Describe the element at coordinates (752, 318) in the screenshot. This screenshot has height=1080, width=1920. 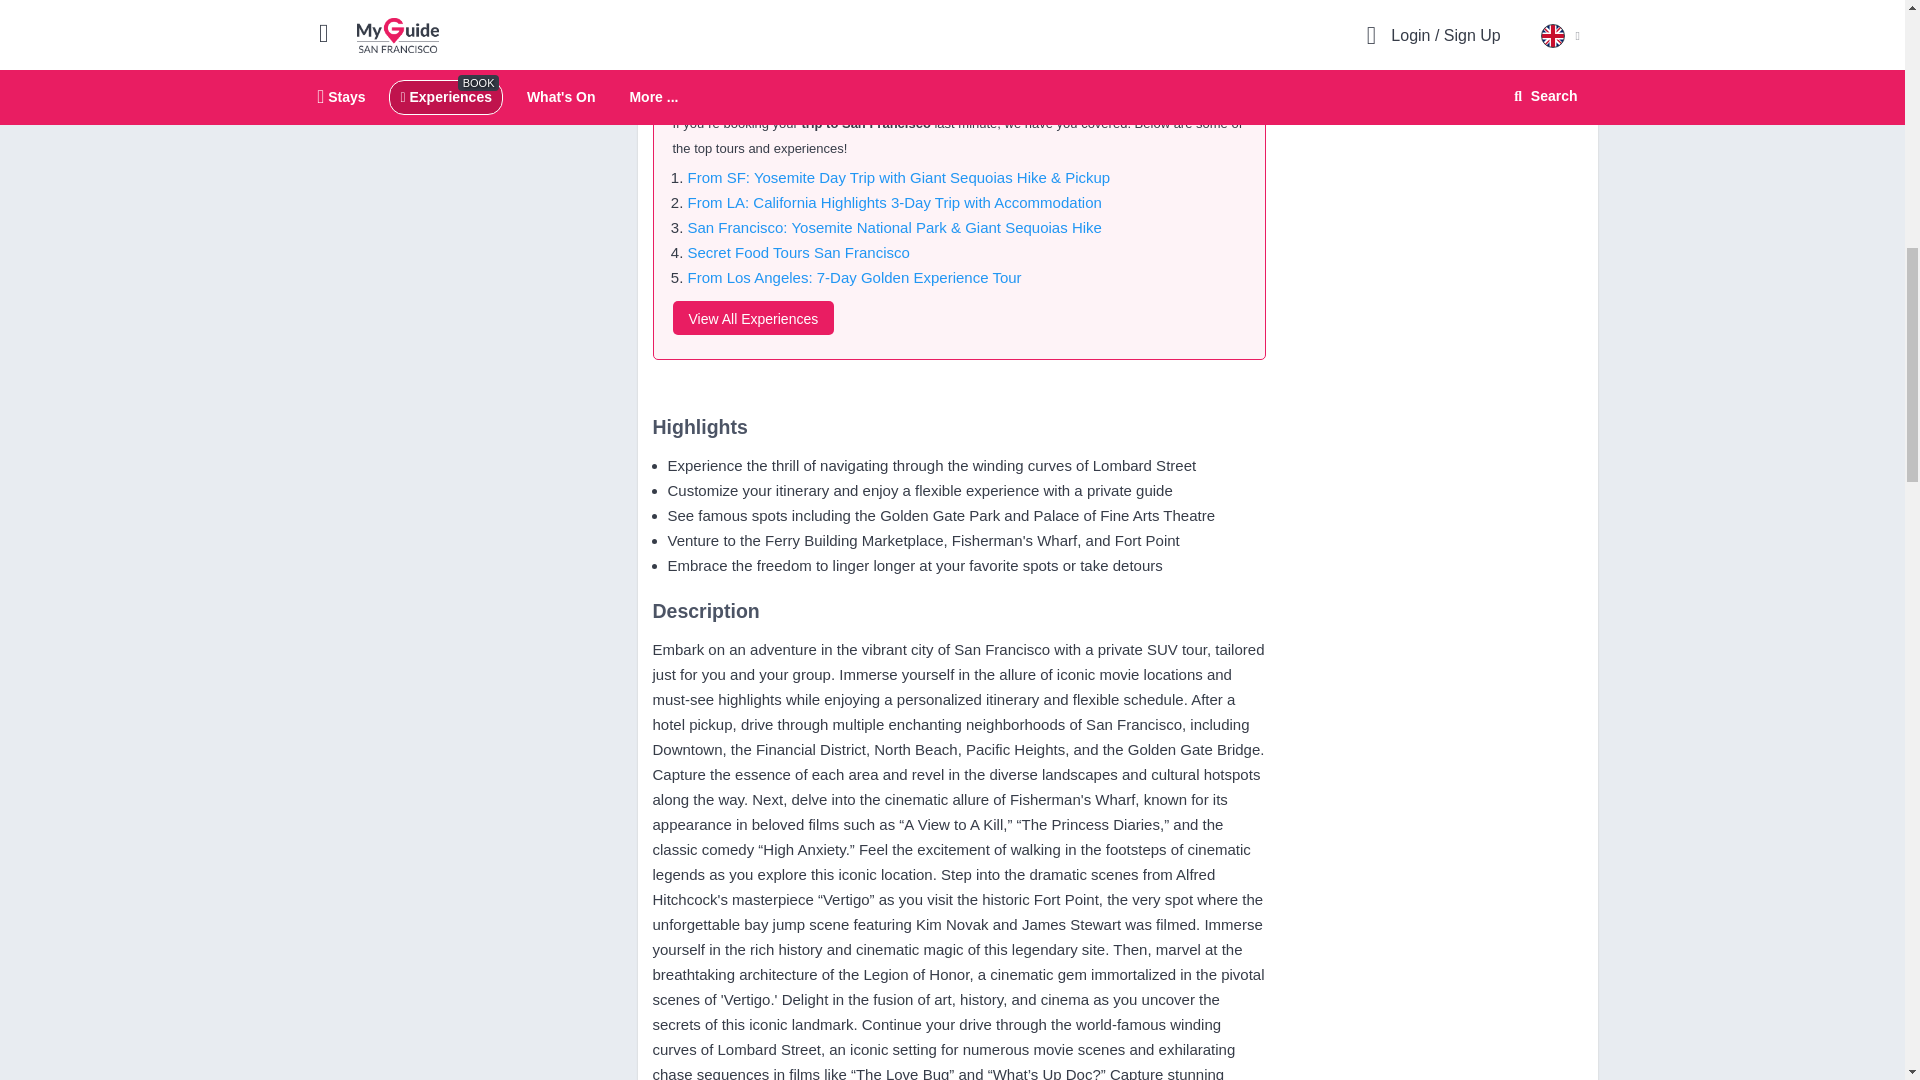
I see `View All Experiences` at that location.